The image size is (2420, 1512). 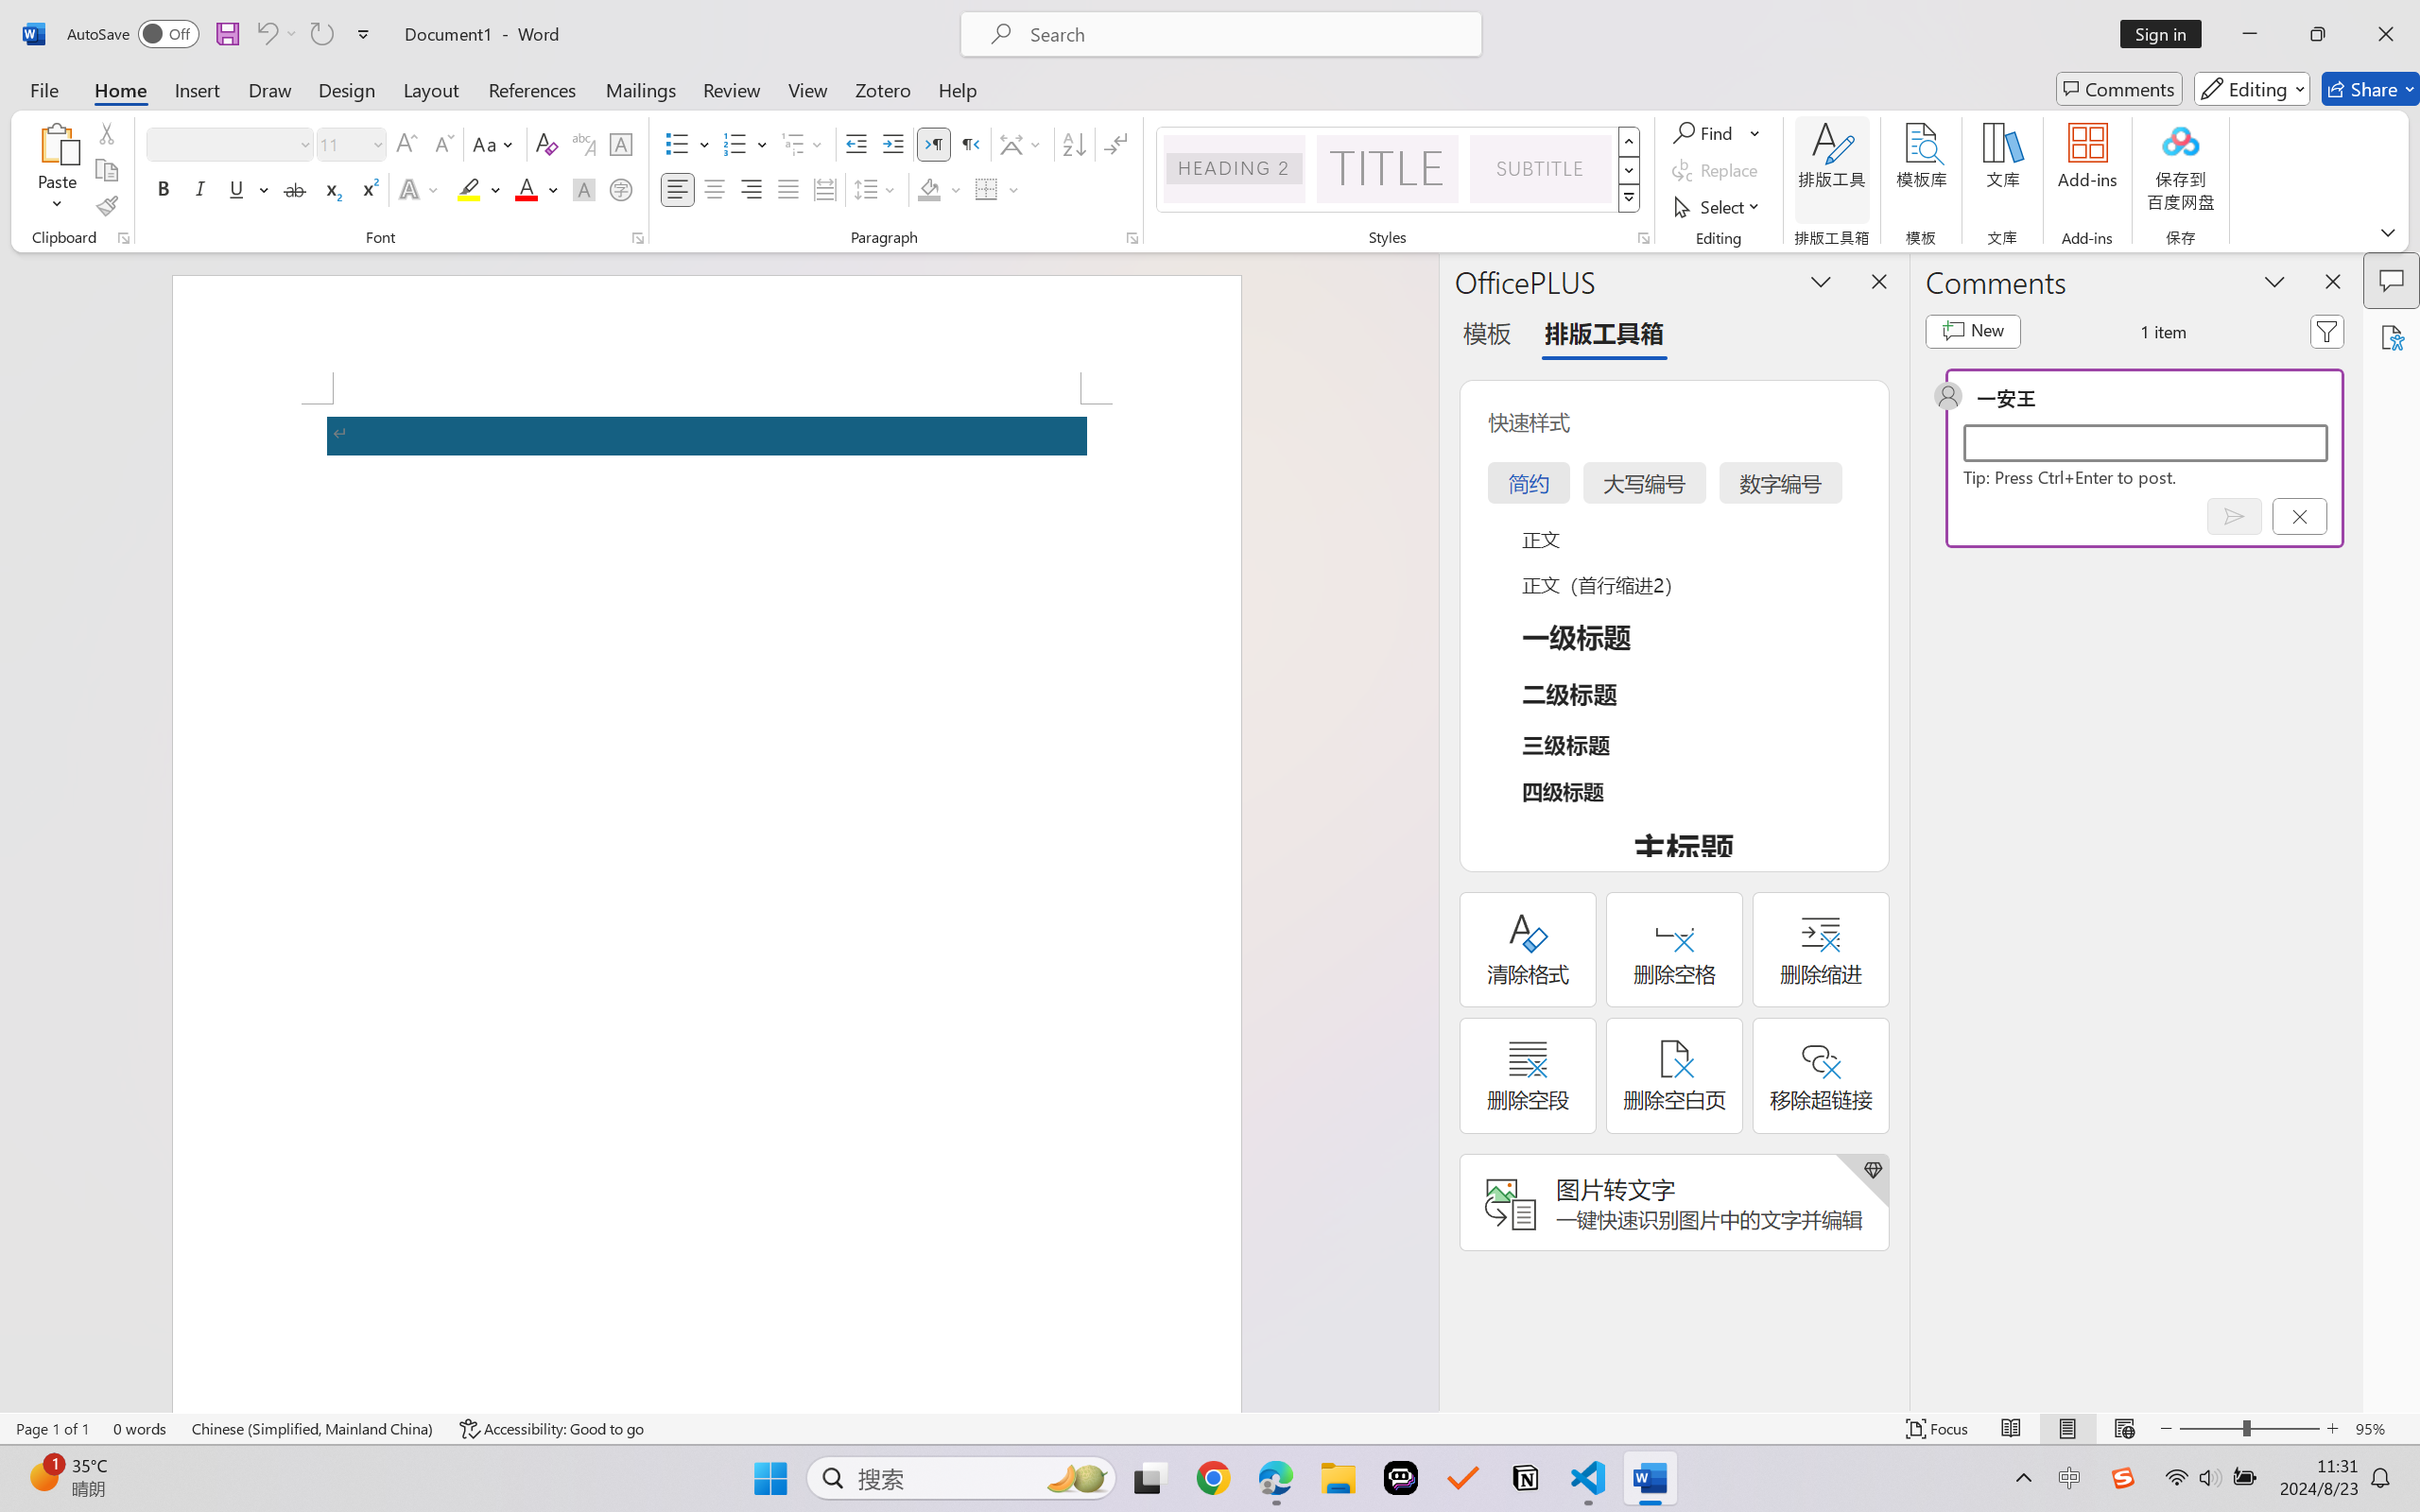 What do you see at coordinates (314, 1429) in the screenshot?
I see `Language Chinese (Simplified, Mainland China)` at bounding box center [314, 1429].